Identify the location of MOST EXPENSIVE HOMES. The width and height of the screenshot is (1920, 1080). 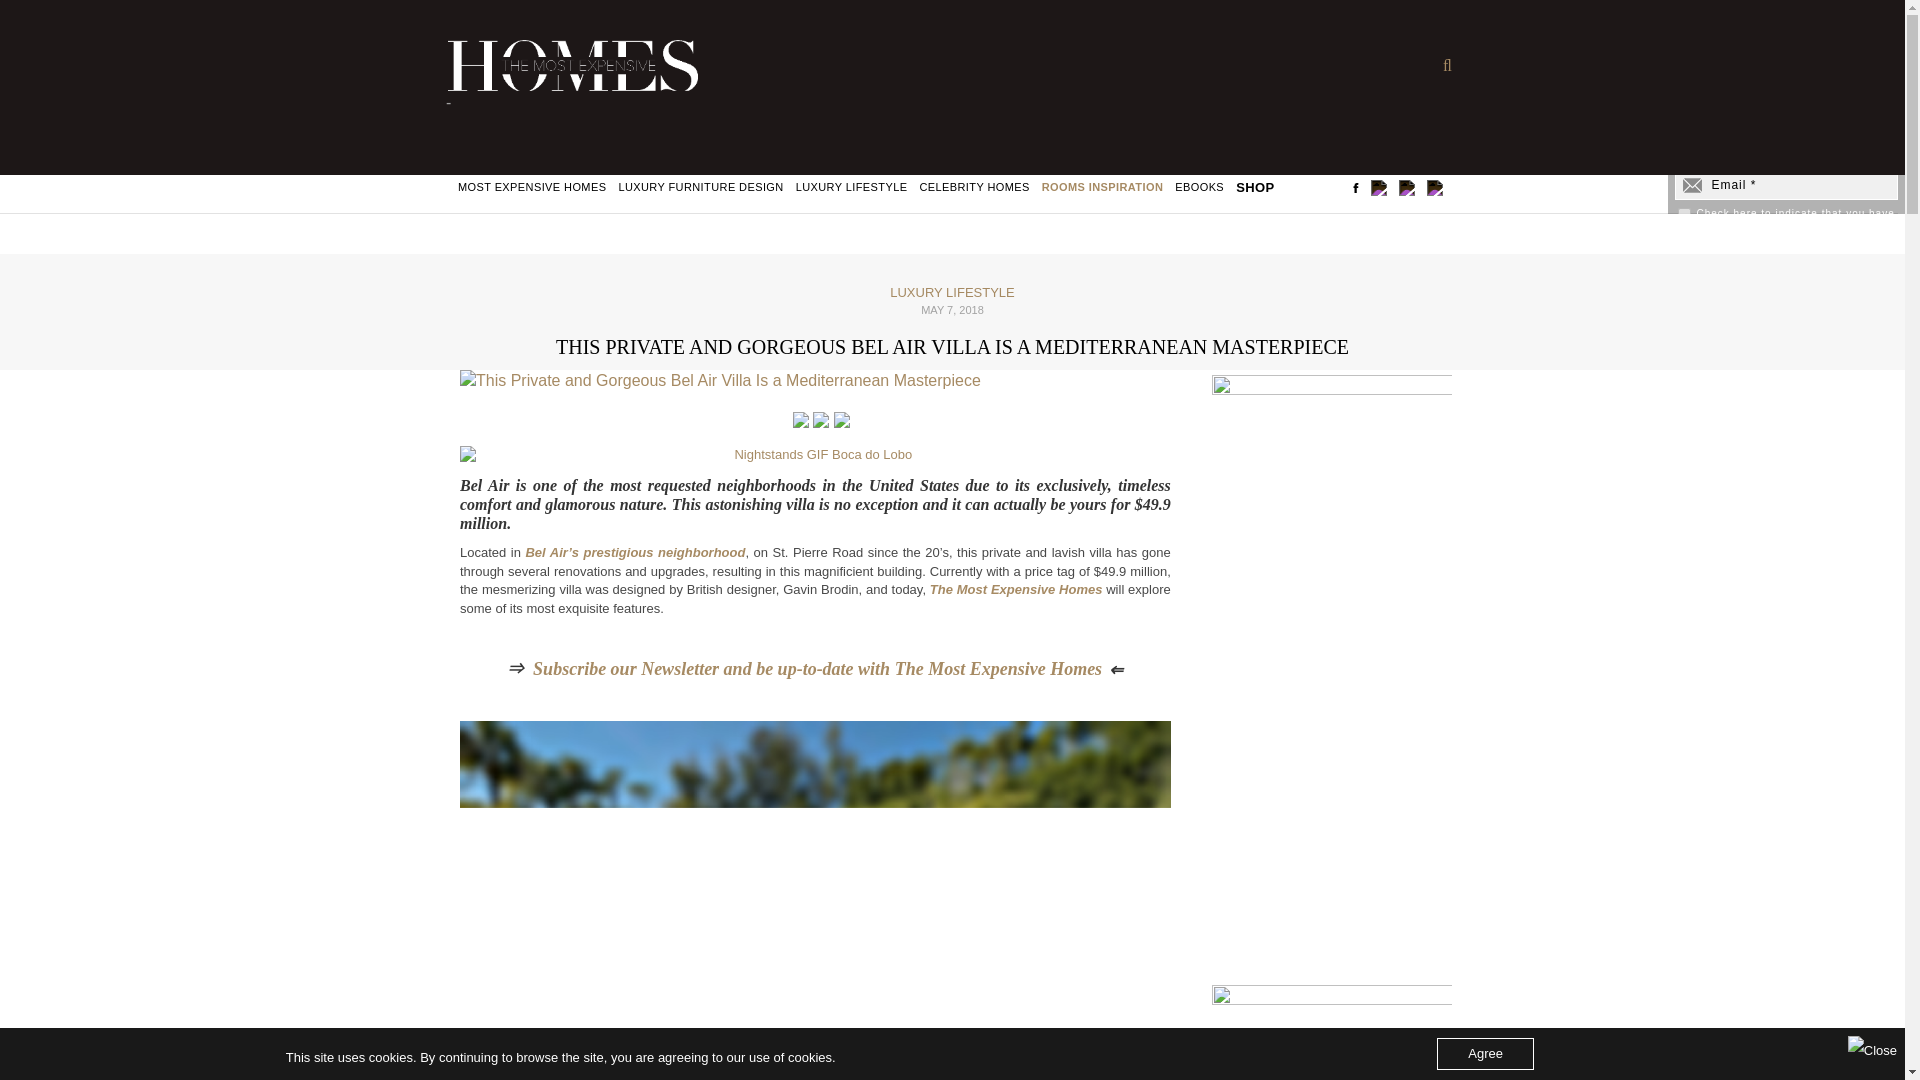
(532, 188).